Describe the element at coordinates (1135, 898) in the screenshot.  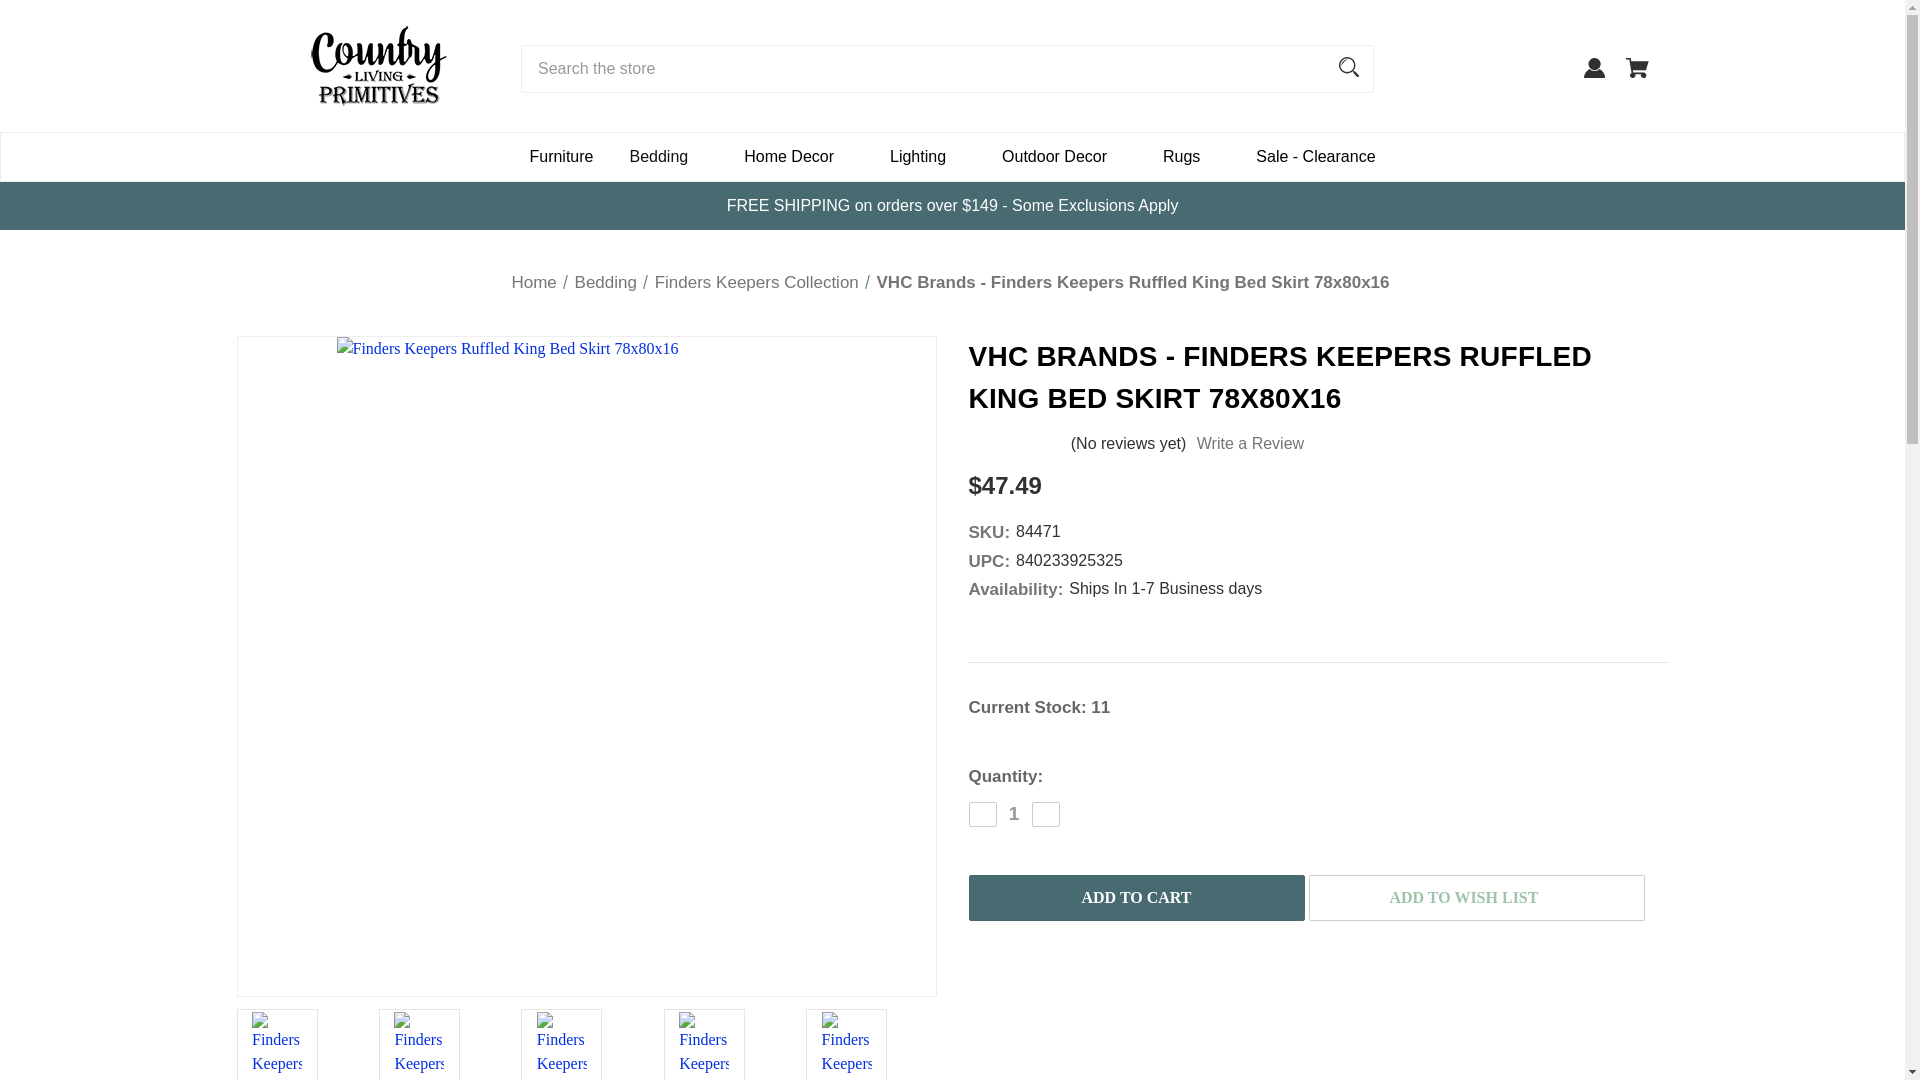
I see `Add to Cart` at that location.